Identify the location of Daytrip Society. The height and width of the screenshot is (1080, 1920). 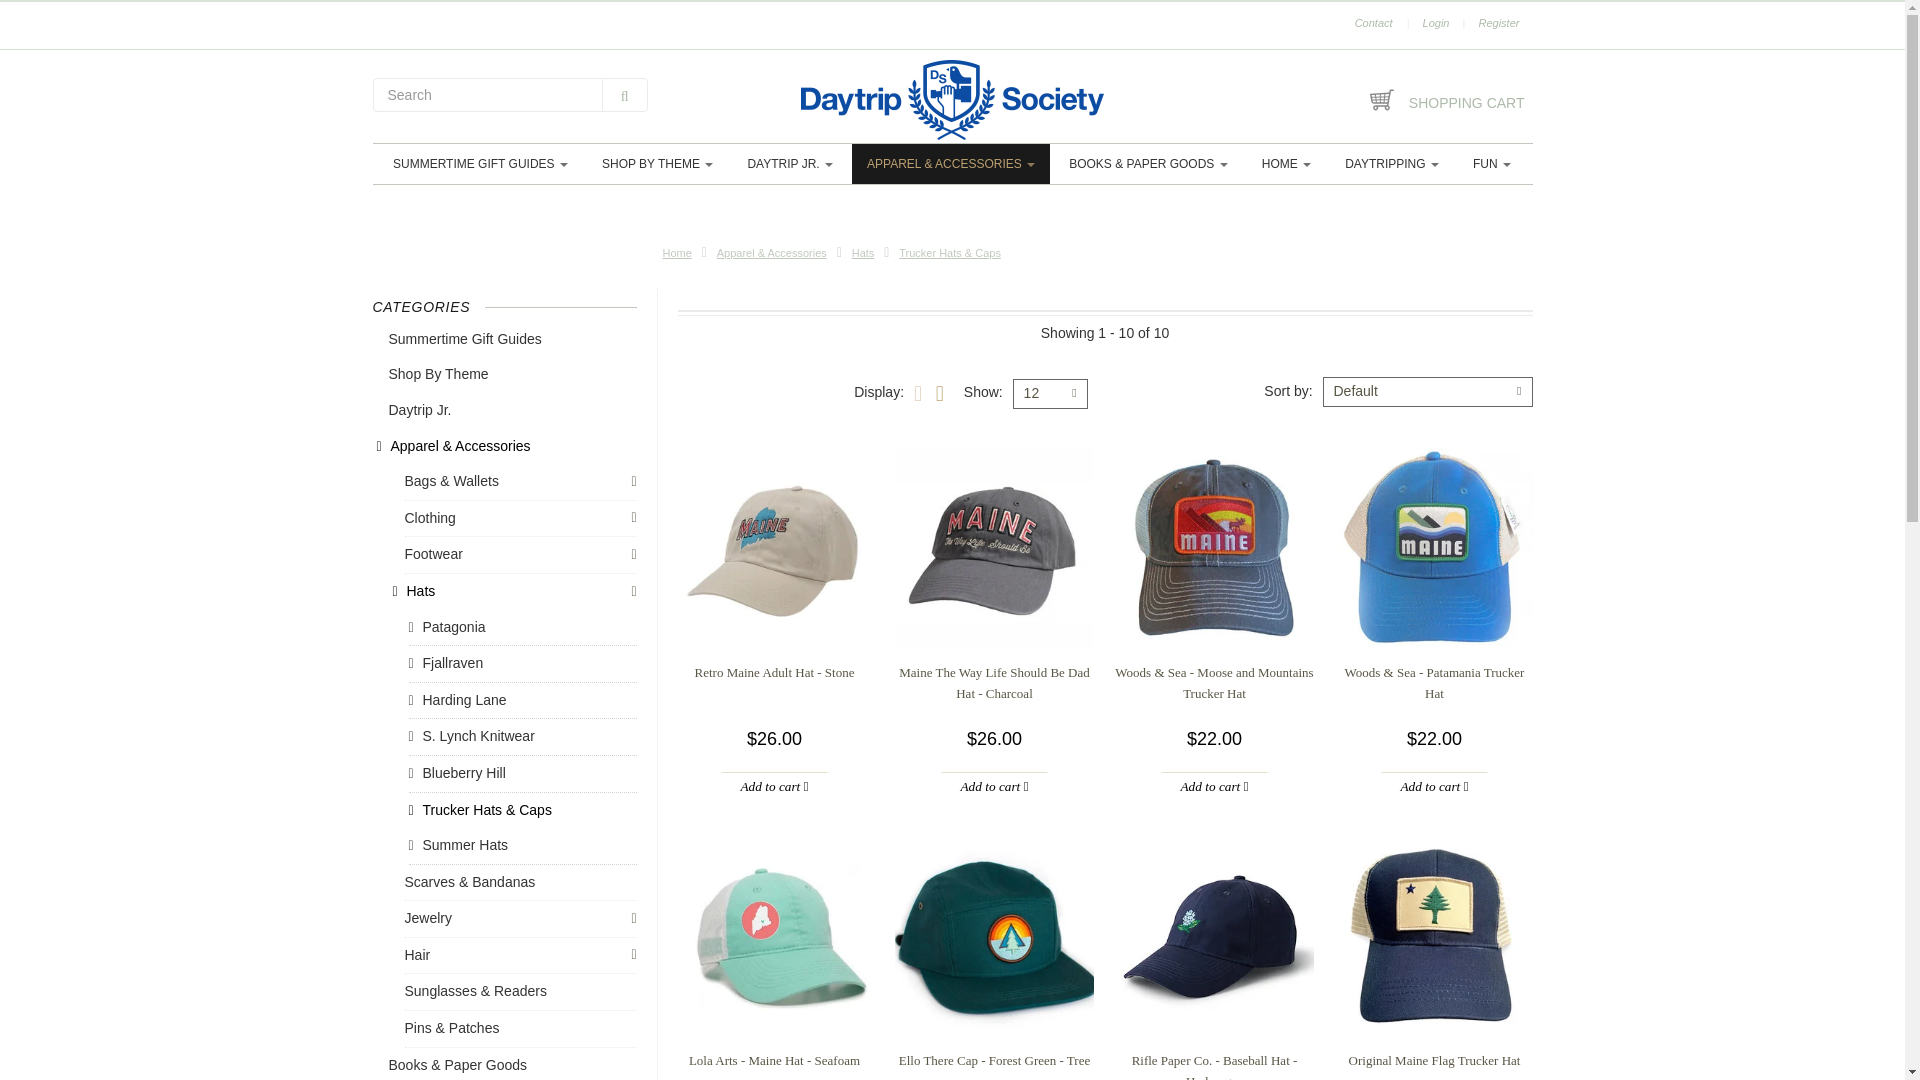
(953, 100).